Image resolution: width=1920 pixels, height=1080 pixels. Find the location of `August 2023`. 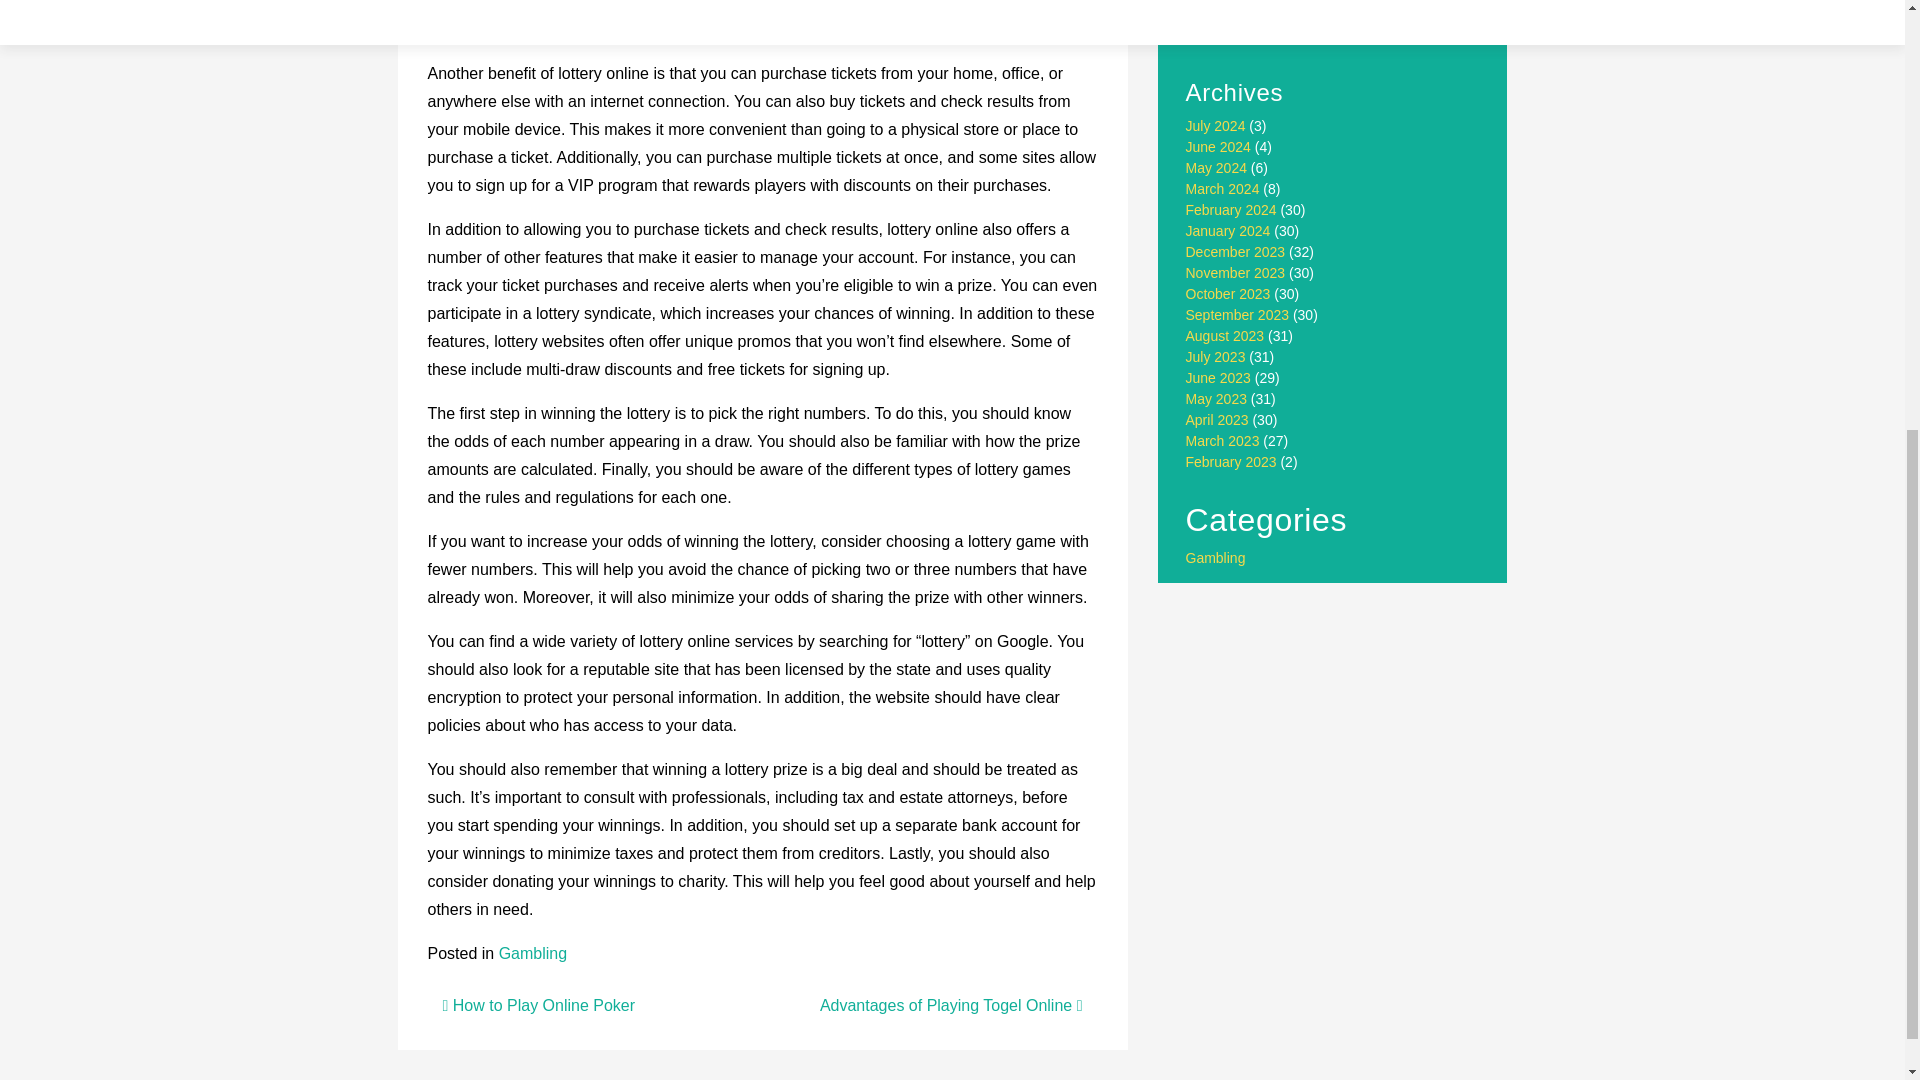

August 2023 is located at coordinates (1226, 336).